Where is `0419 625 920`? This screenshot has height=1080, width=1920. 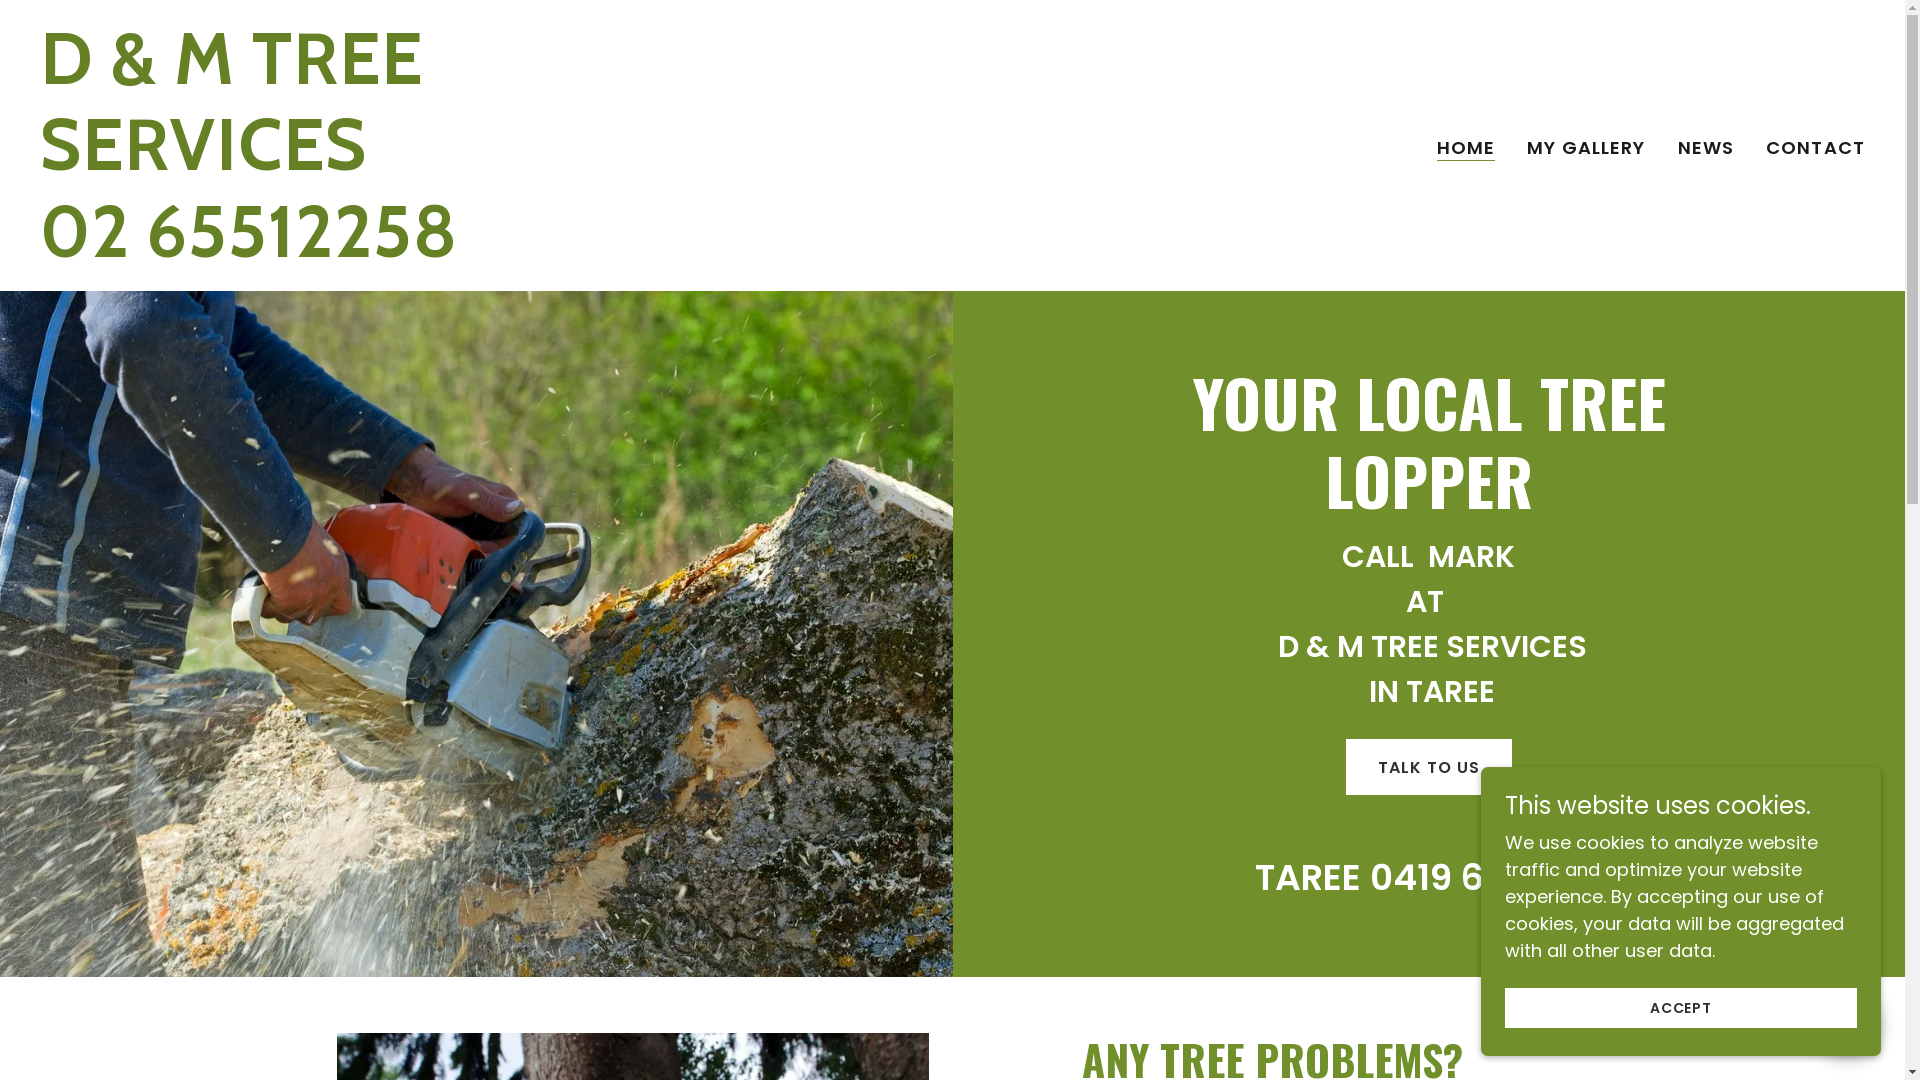
0419 625 920 is located at coordinates (1486, 878).